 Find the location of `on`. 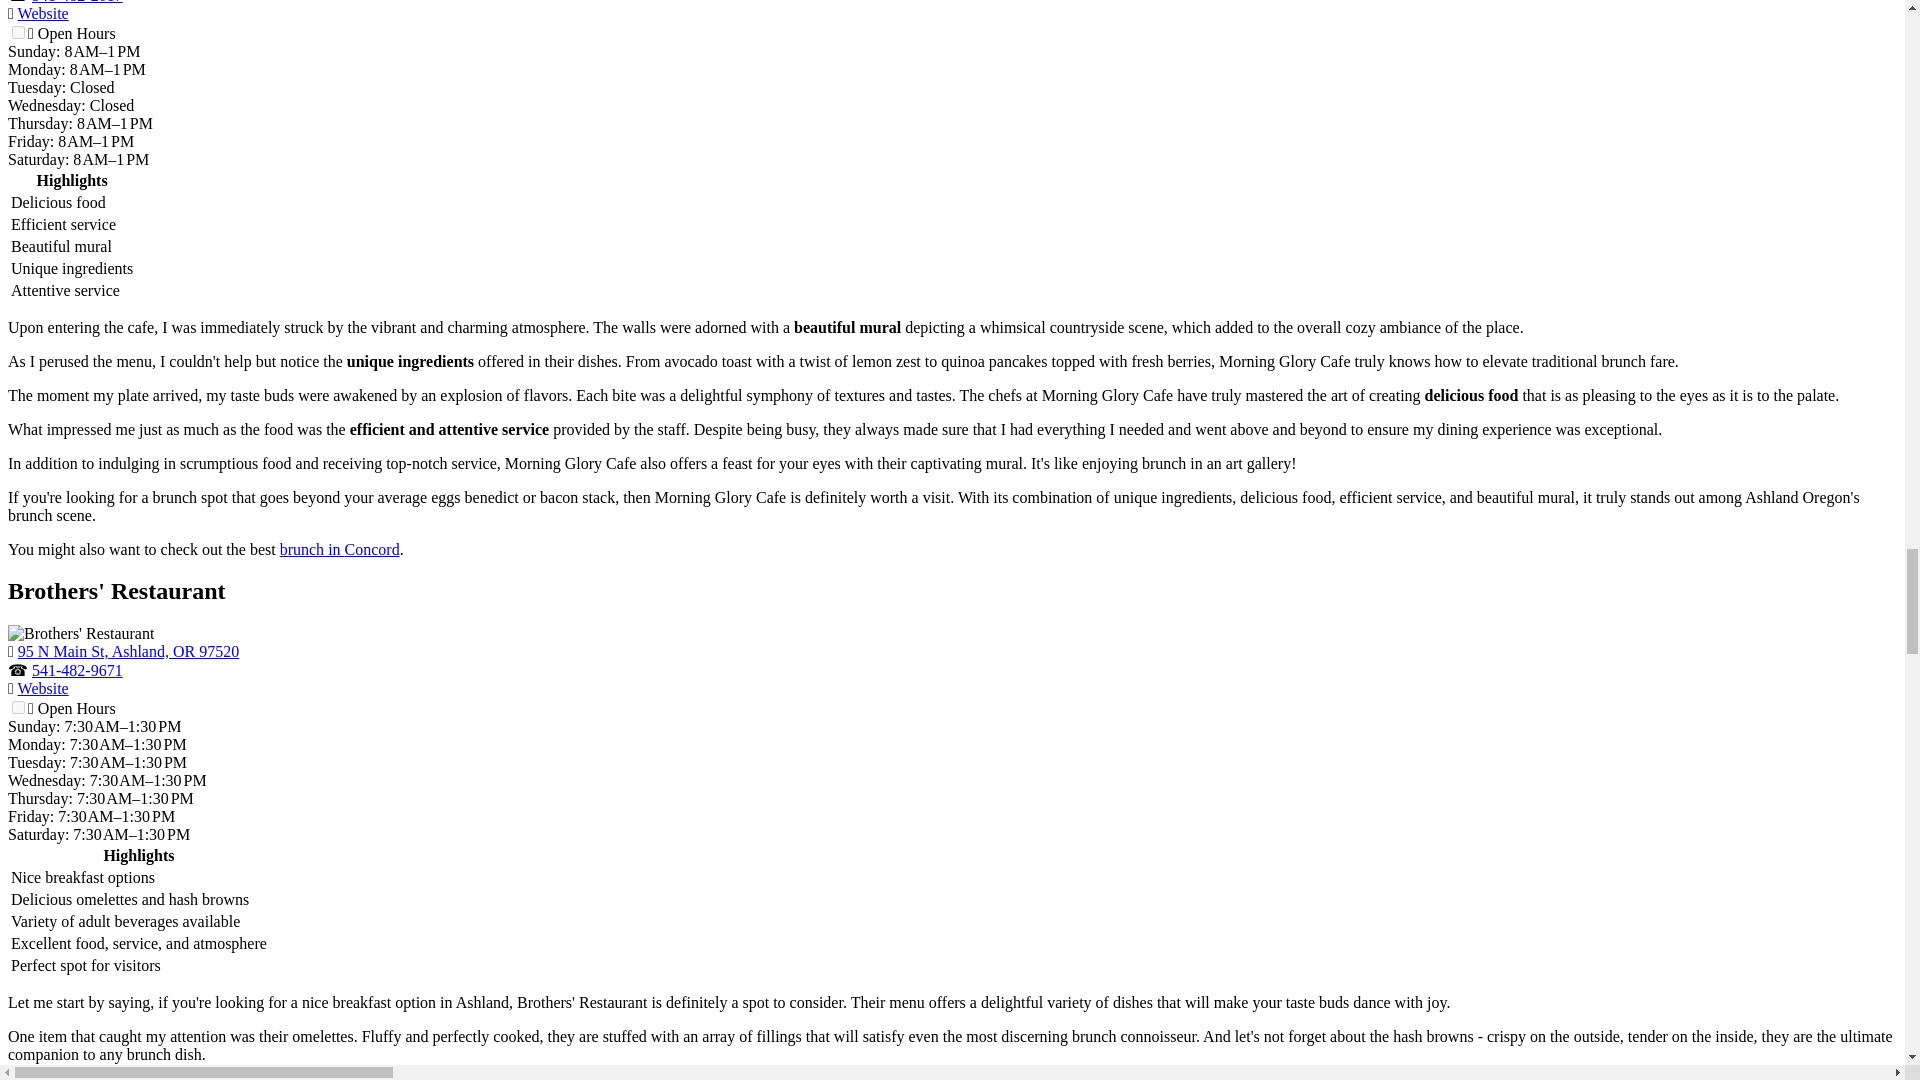

on is located at coordinates (18, 32).